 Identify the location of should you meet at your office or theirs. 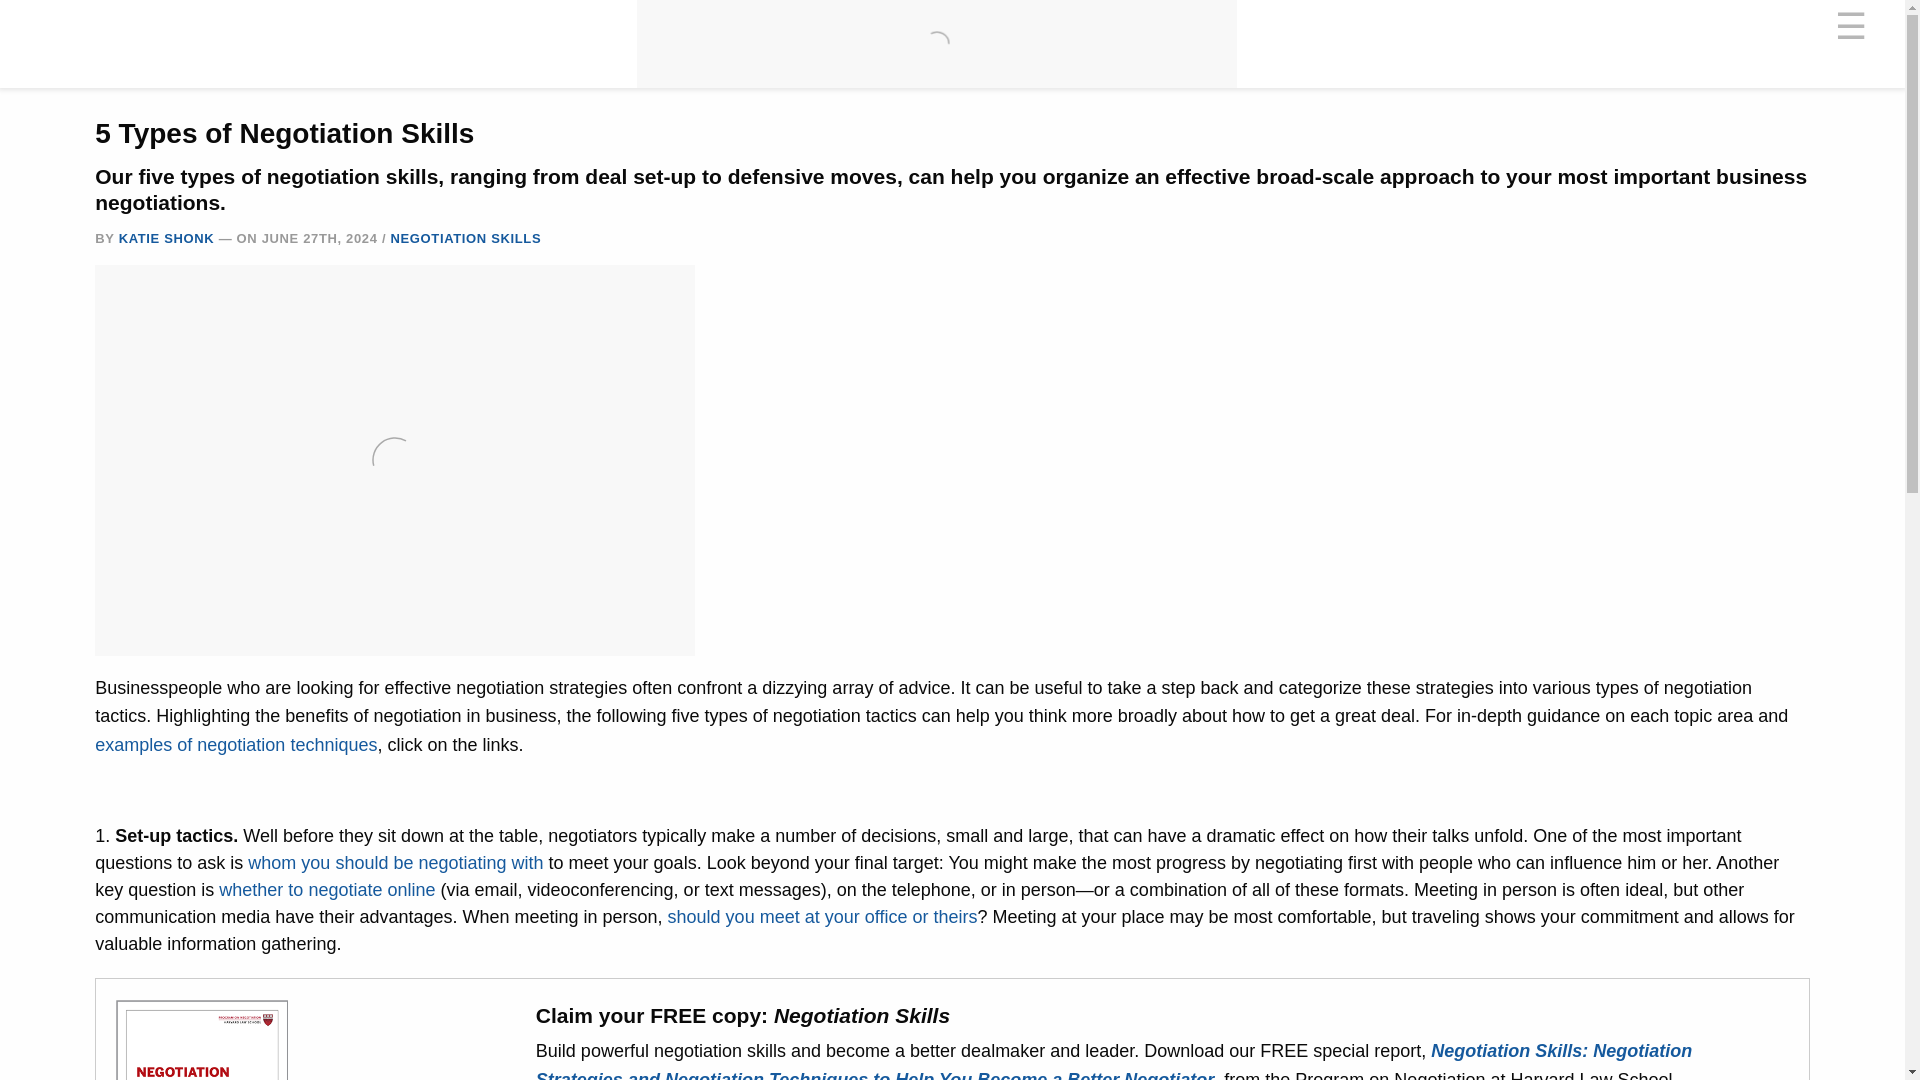
(822, 916).